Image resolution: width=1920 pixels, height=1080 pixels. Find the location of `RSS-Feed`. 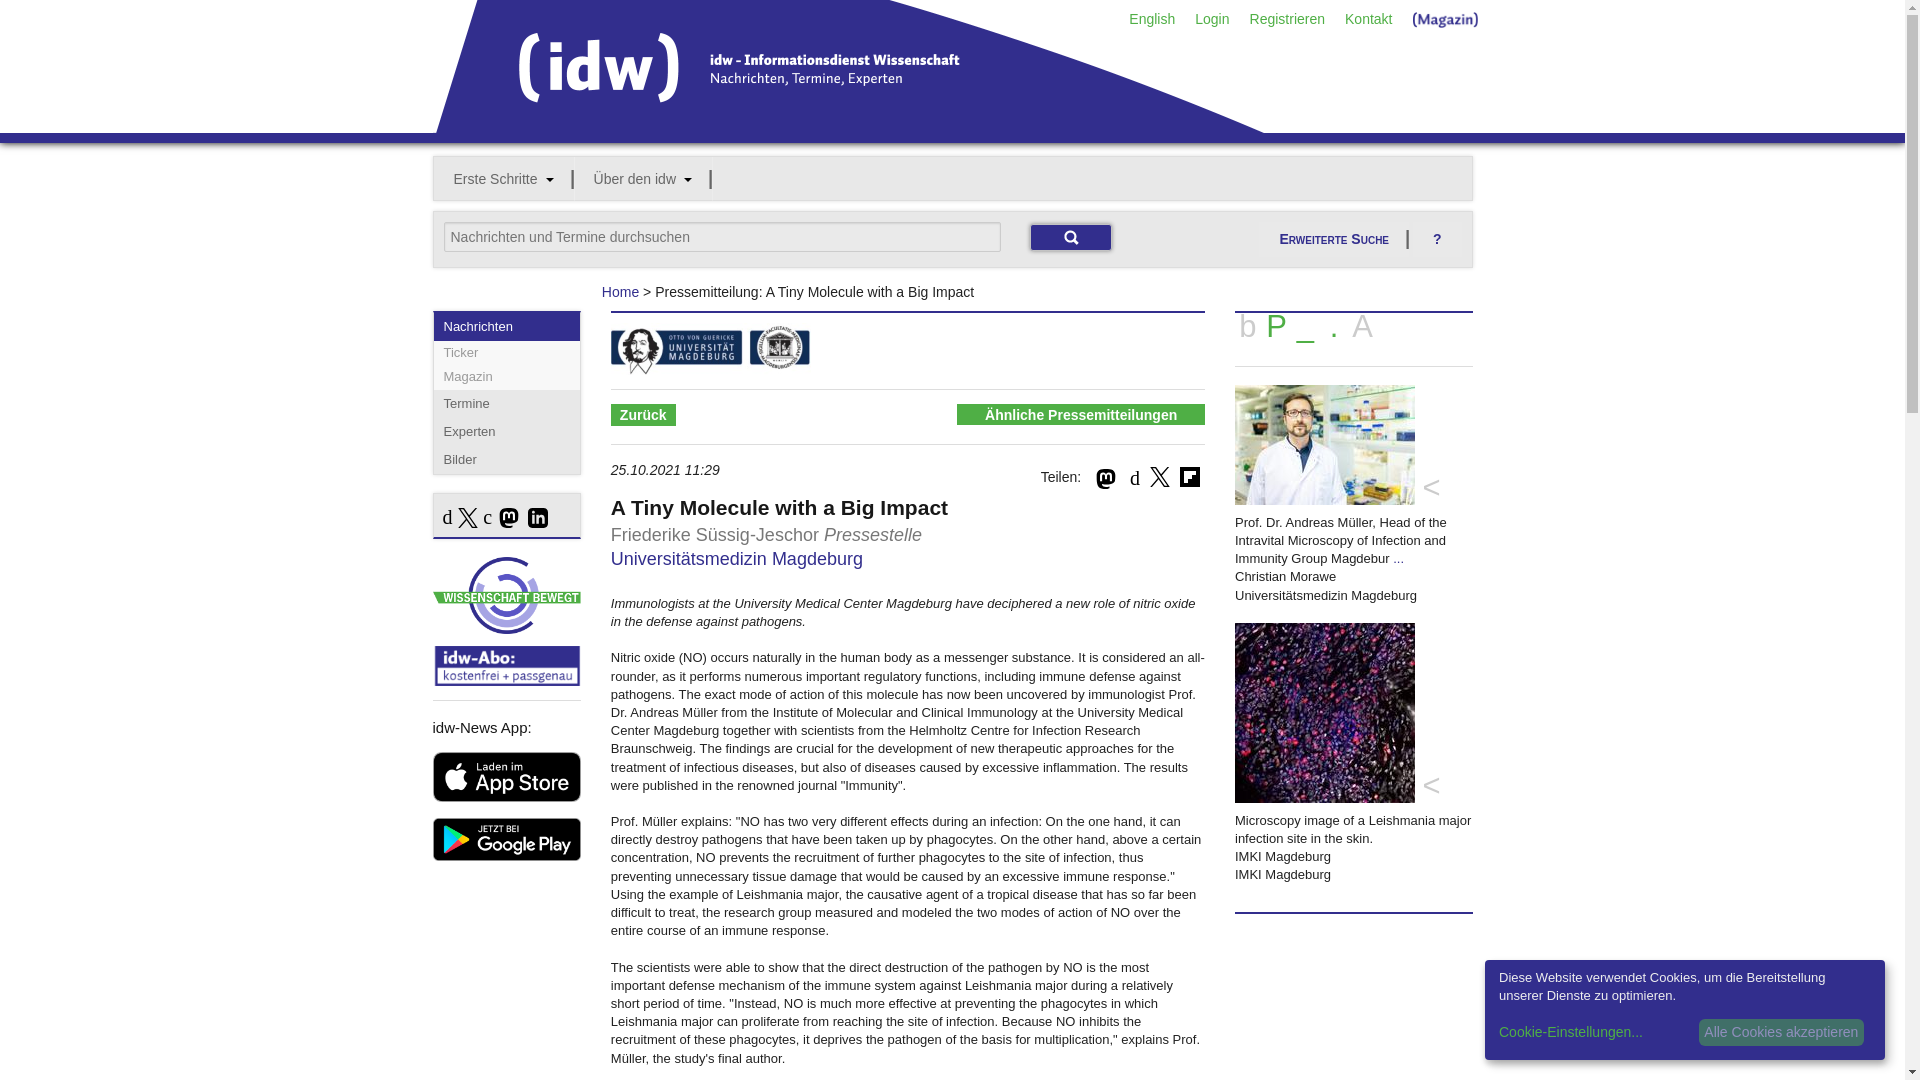

RSS-Feed is located at coordinates (487, 517).